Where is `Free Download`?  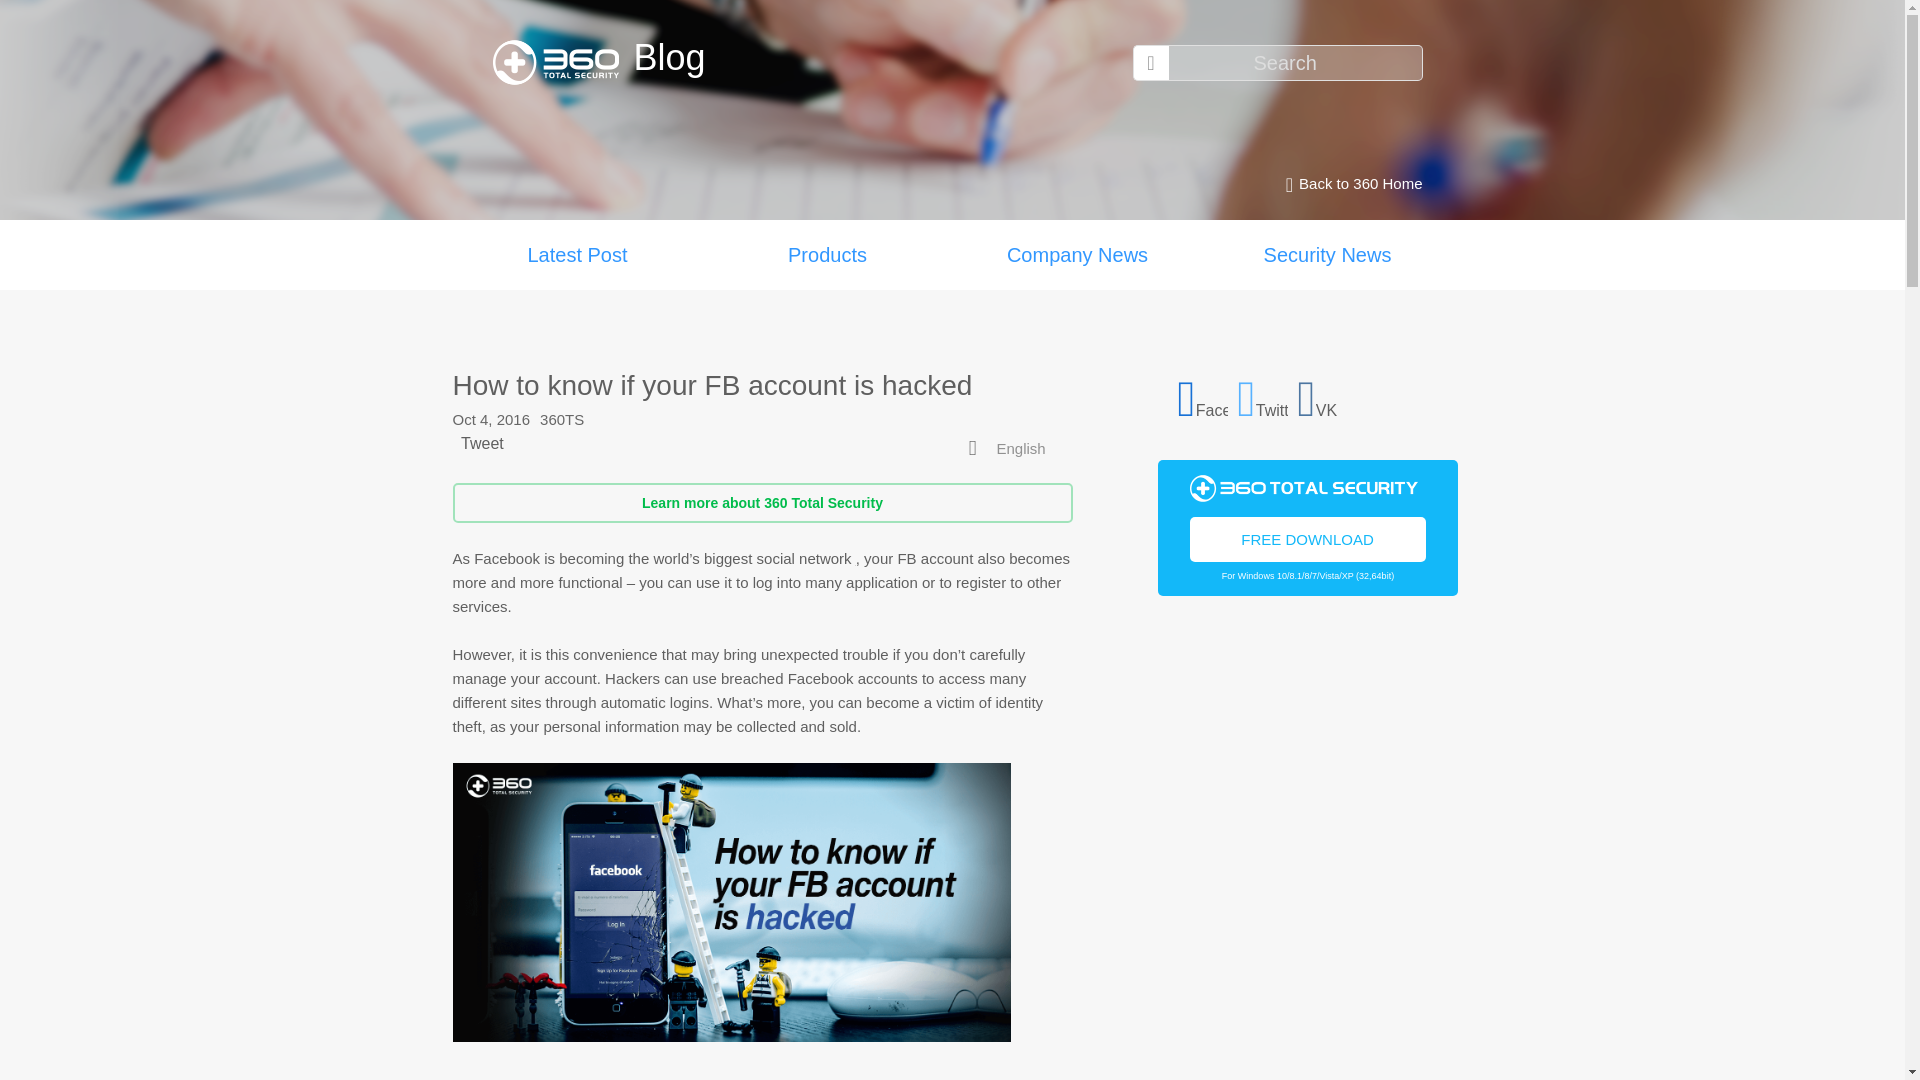
Free Download is located at coordinates (1308, 538).